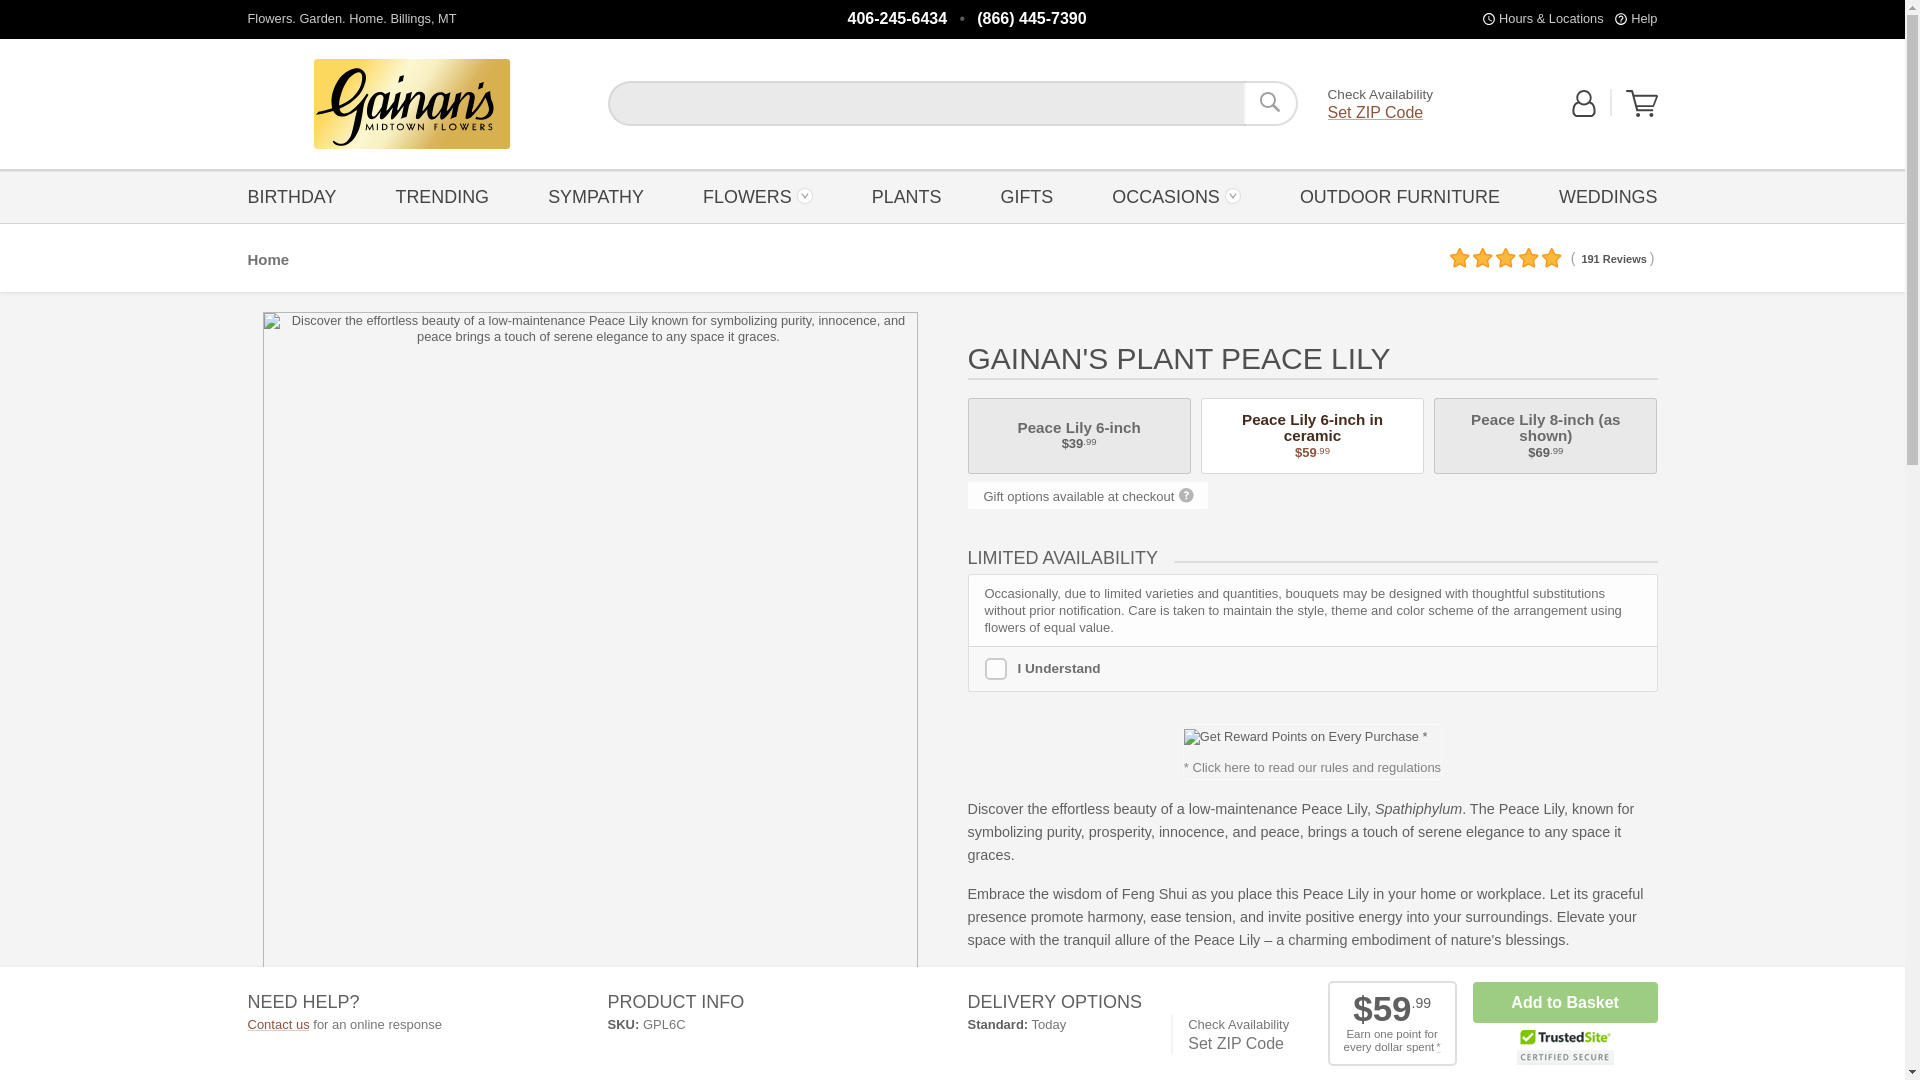 The width and height of the screenshot is (1920, 1080). Describe the element at coordinates (1643, 18) in the screenshot. I see `Help` at that location.